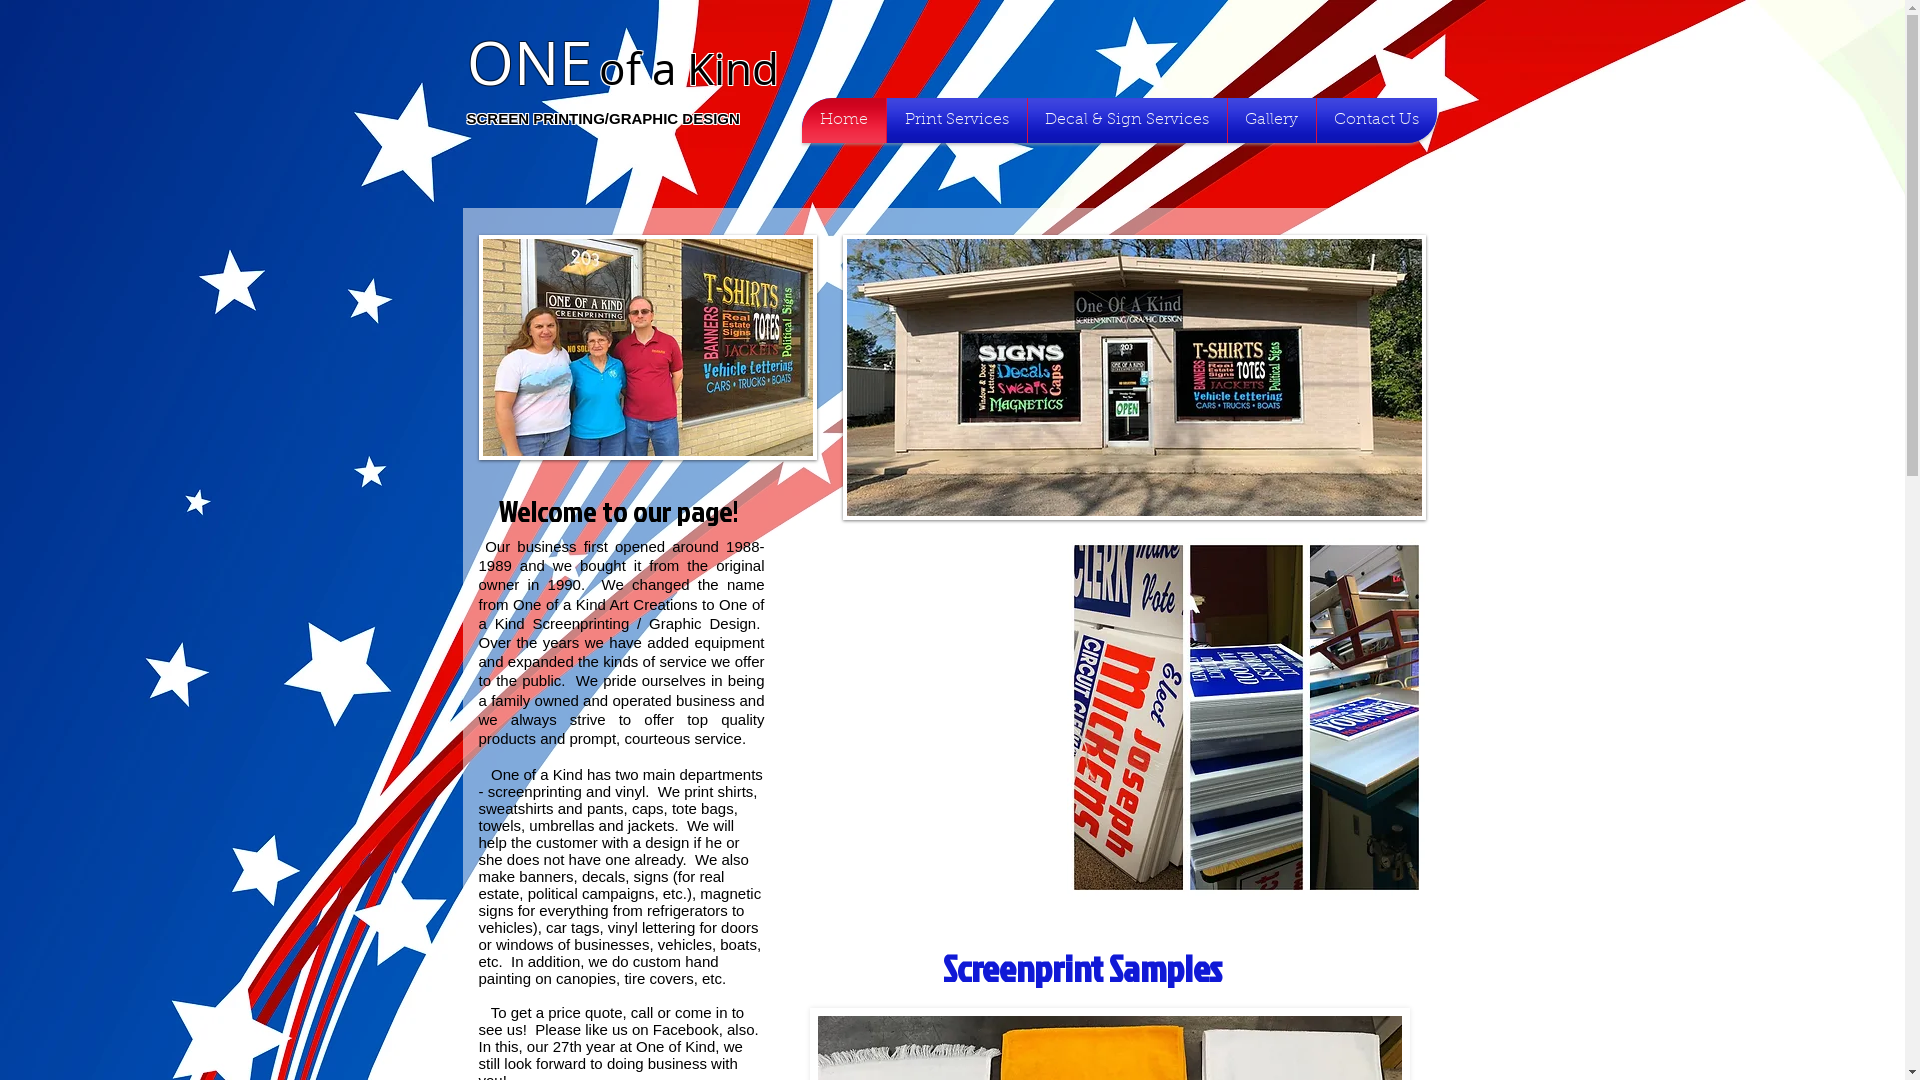 Image resolution: width=1920 pixels, height=1080 pixels. What do you see at coordinates (1128, 120) in the screenshot?
I see `Decal & Sign Services` at bounding box center [1128, 120].